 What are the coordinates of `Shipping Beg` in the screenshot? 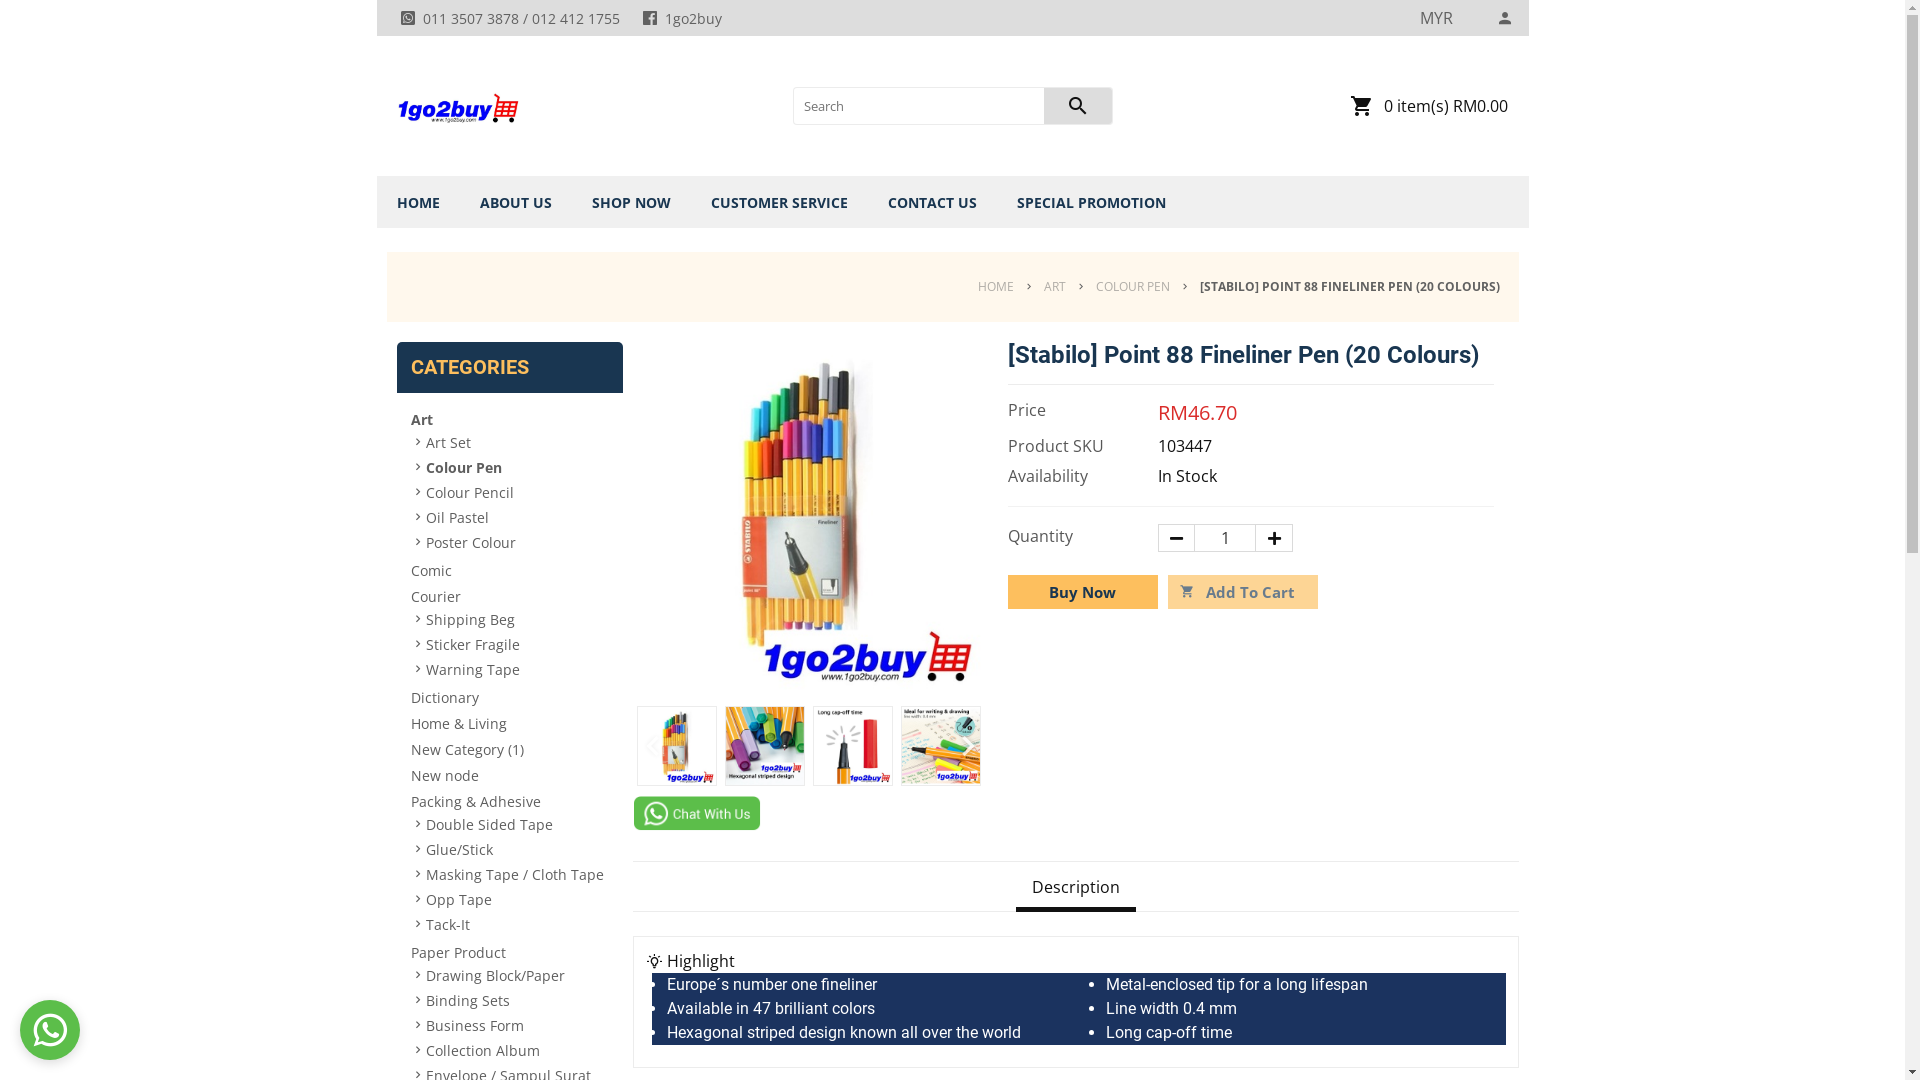 It's located at (518, 618).